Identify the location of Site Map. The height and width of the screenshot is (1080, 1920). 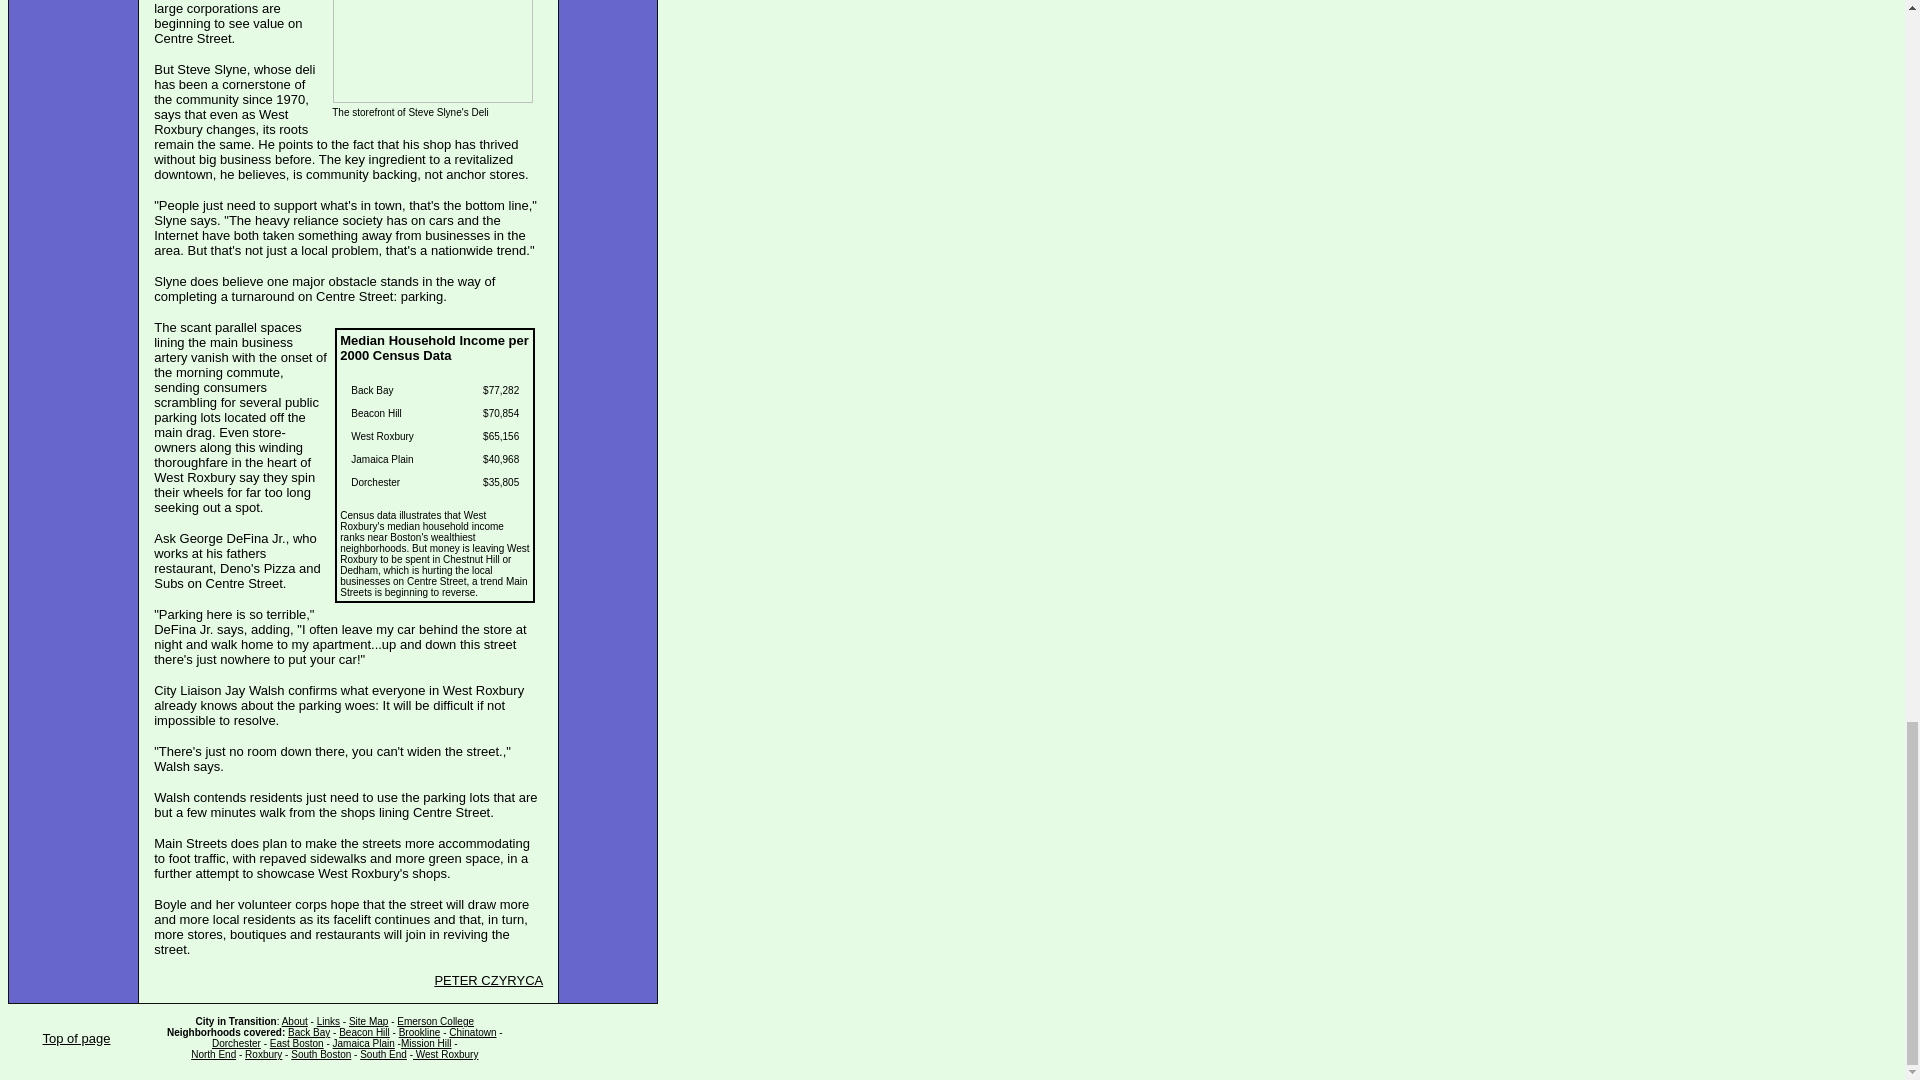
(368, 1022).